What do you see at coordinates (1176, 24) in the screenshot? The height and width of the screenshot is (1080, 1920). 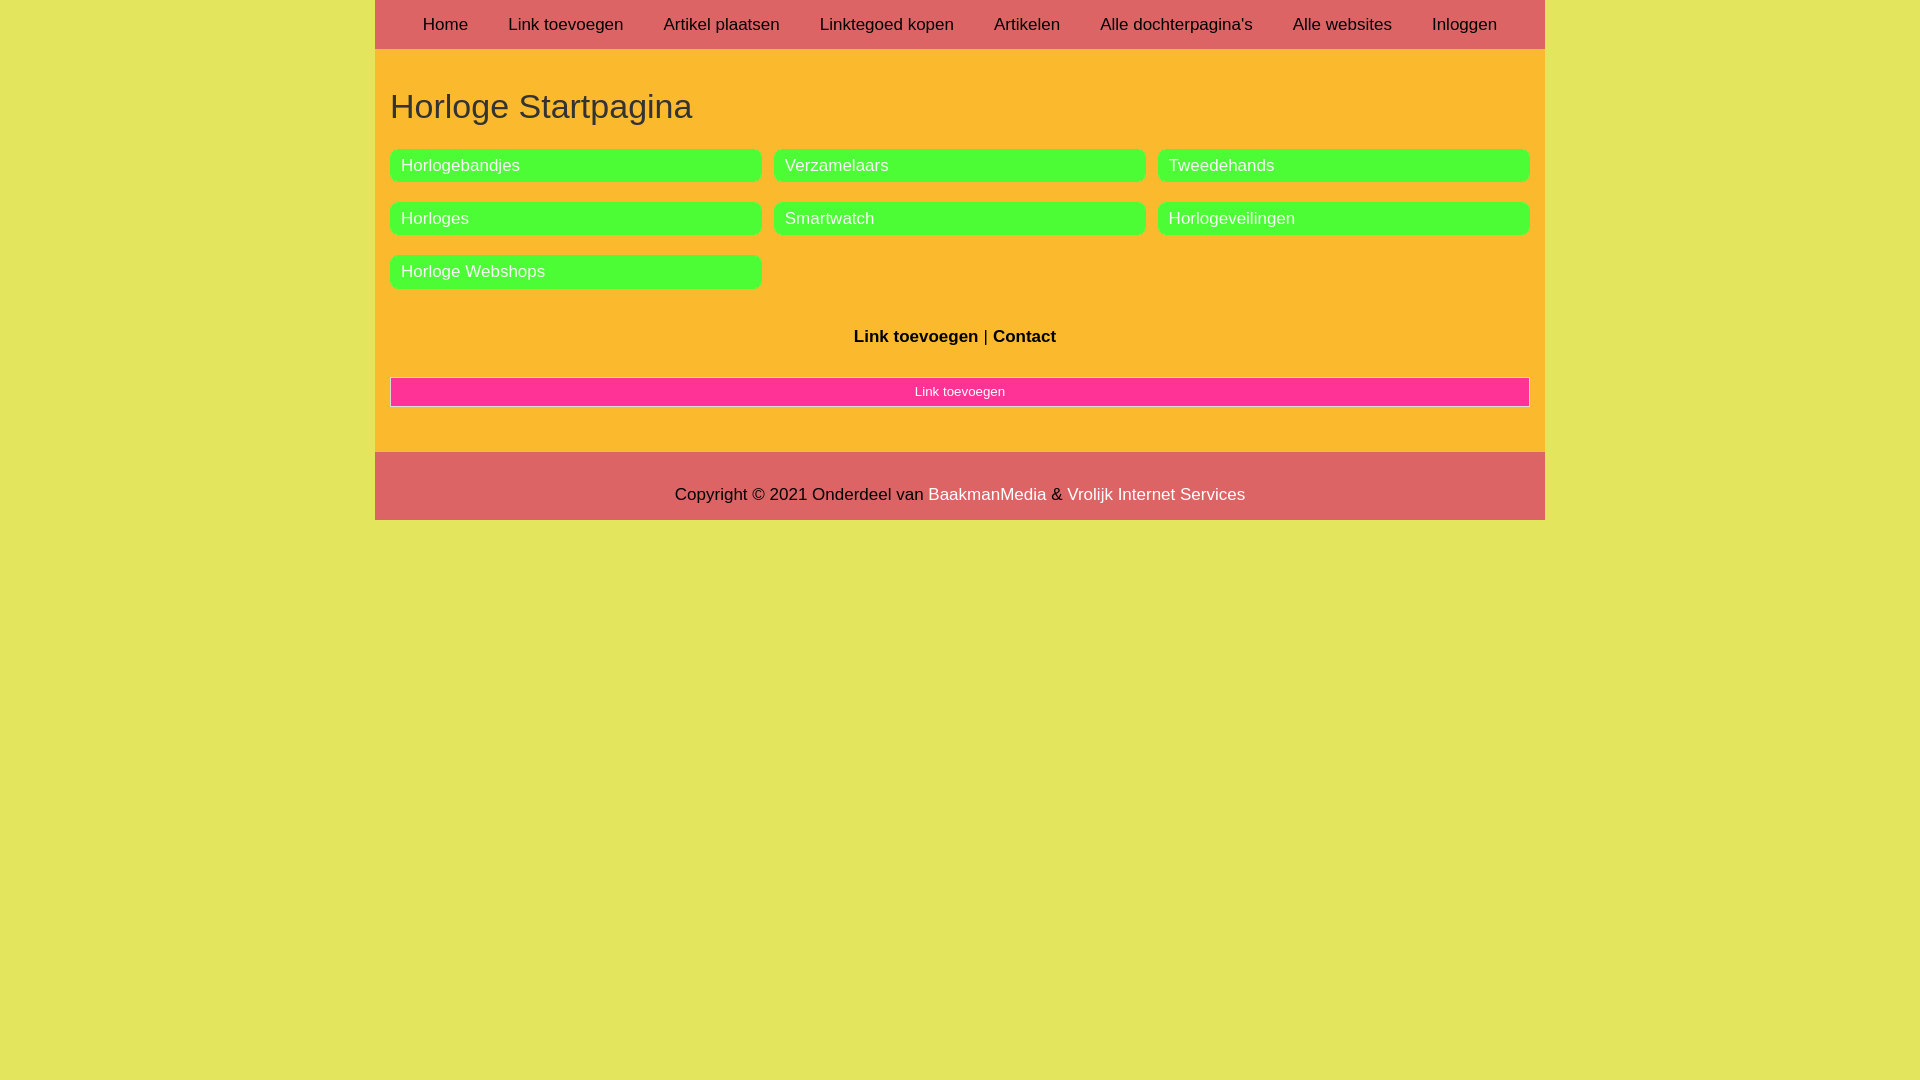 I see `Alle dochterpagina's` at bounding box center [1176, 24].